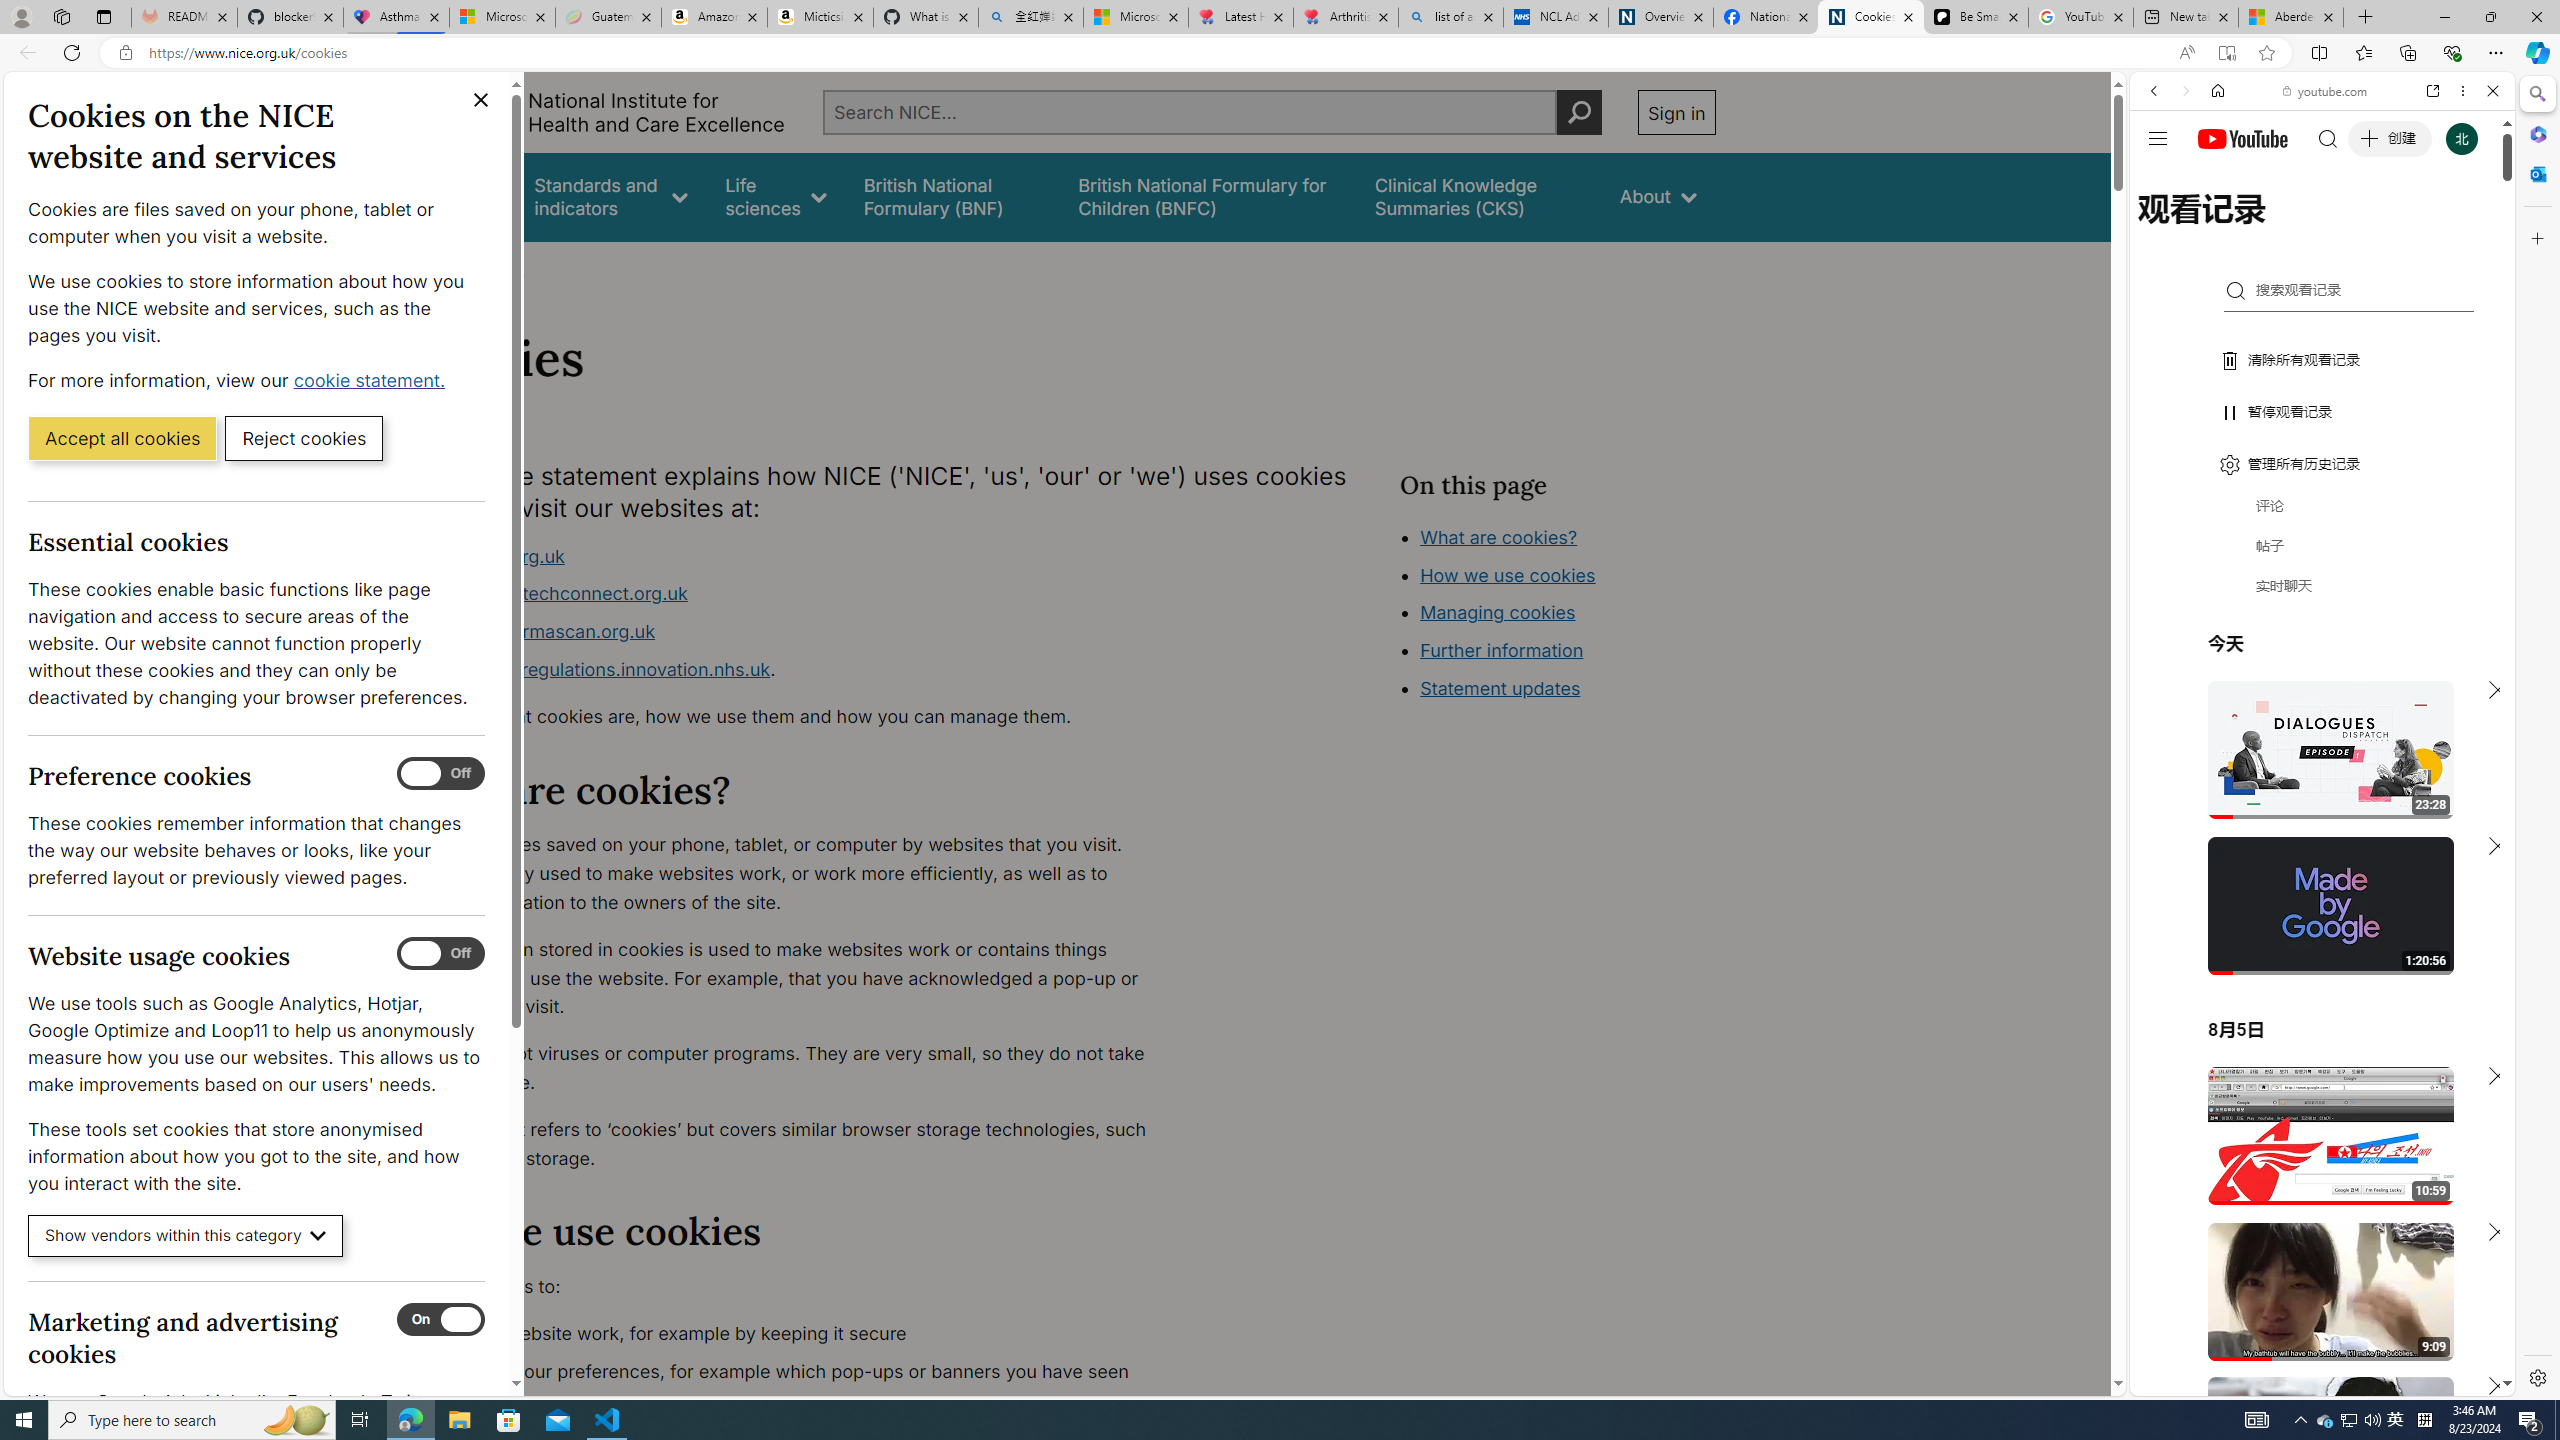 This screenshot has width=2560, height=1440. I want to click on Home>, so click(434, 268).